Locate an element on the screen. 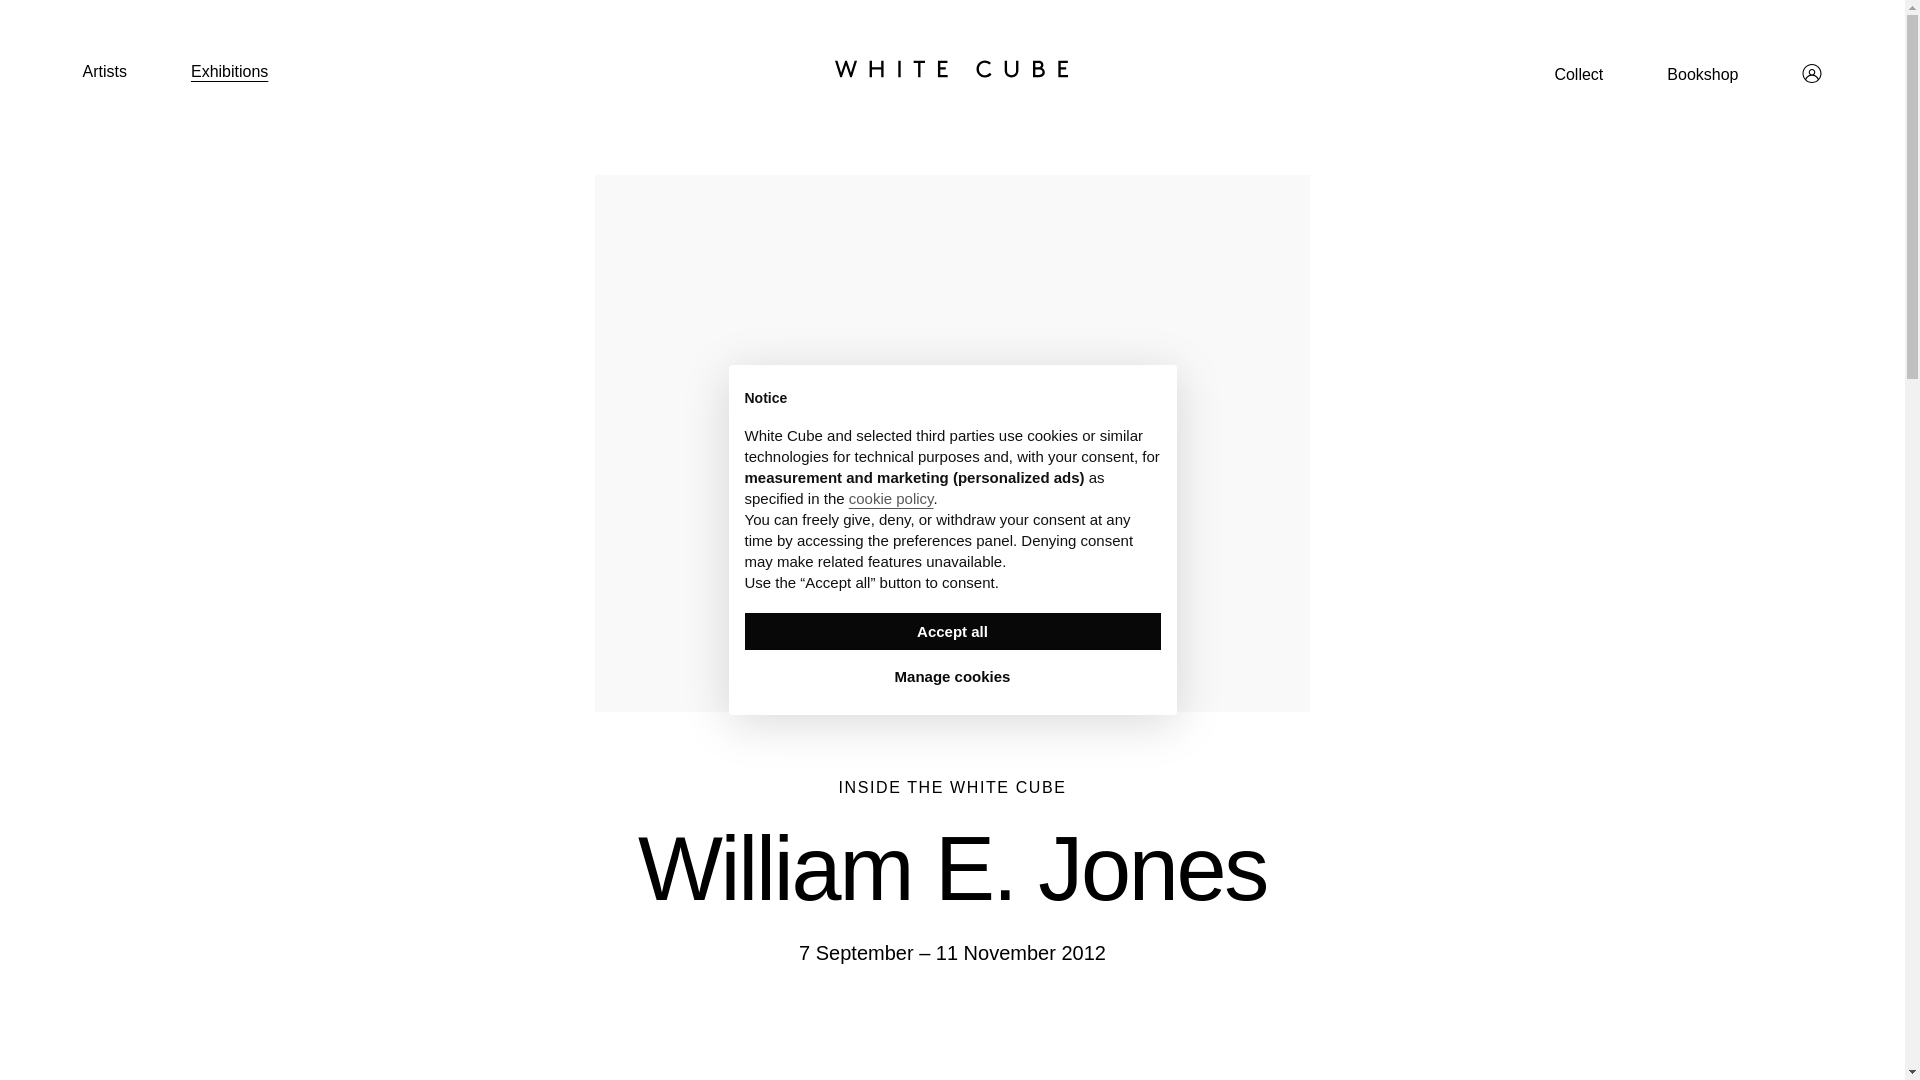 This screenshot has width=1920, height=1080. Bookshop is located at coordinates (1702, 74).